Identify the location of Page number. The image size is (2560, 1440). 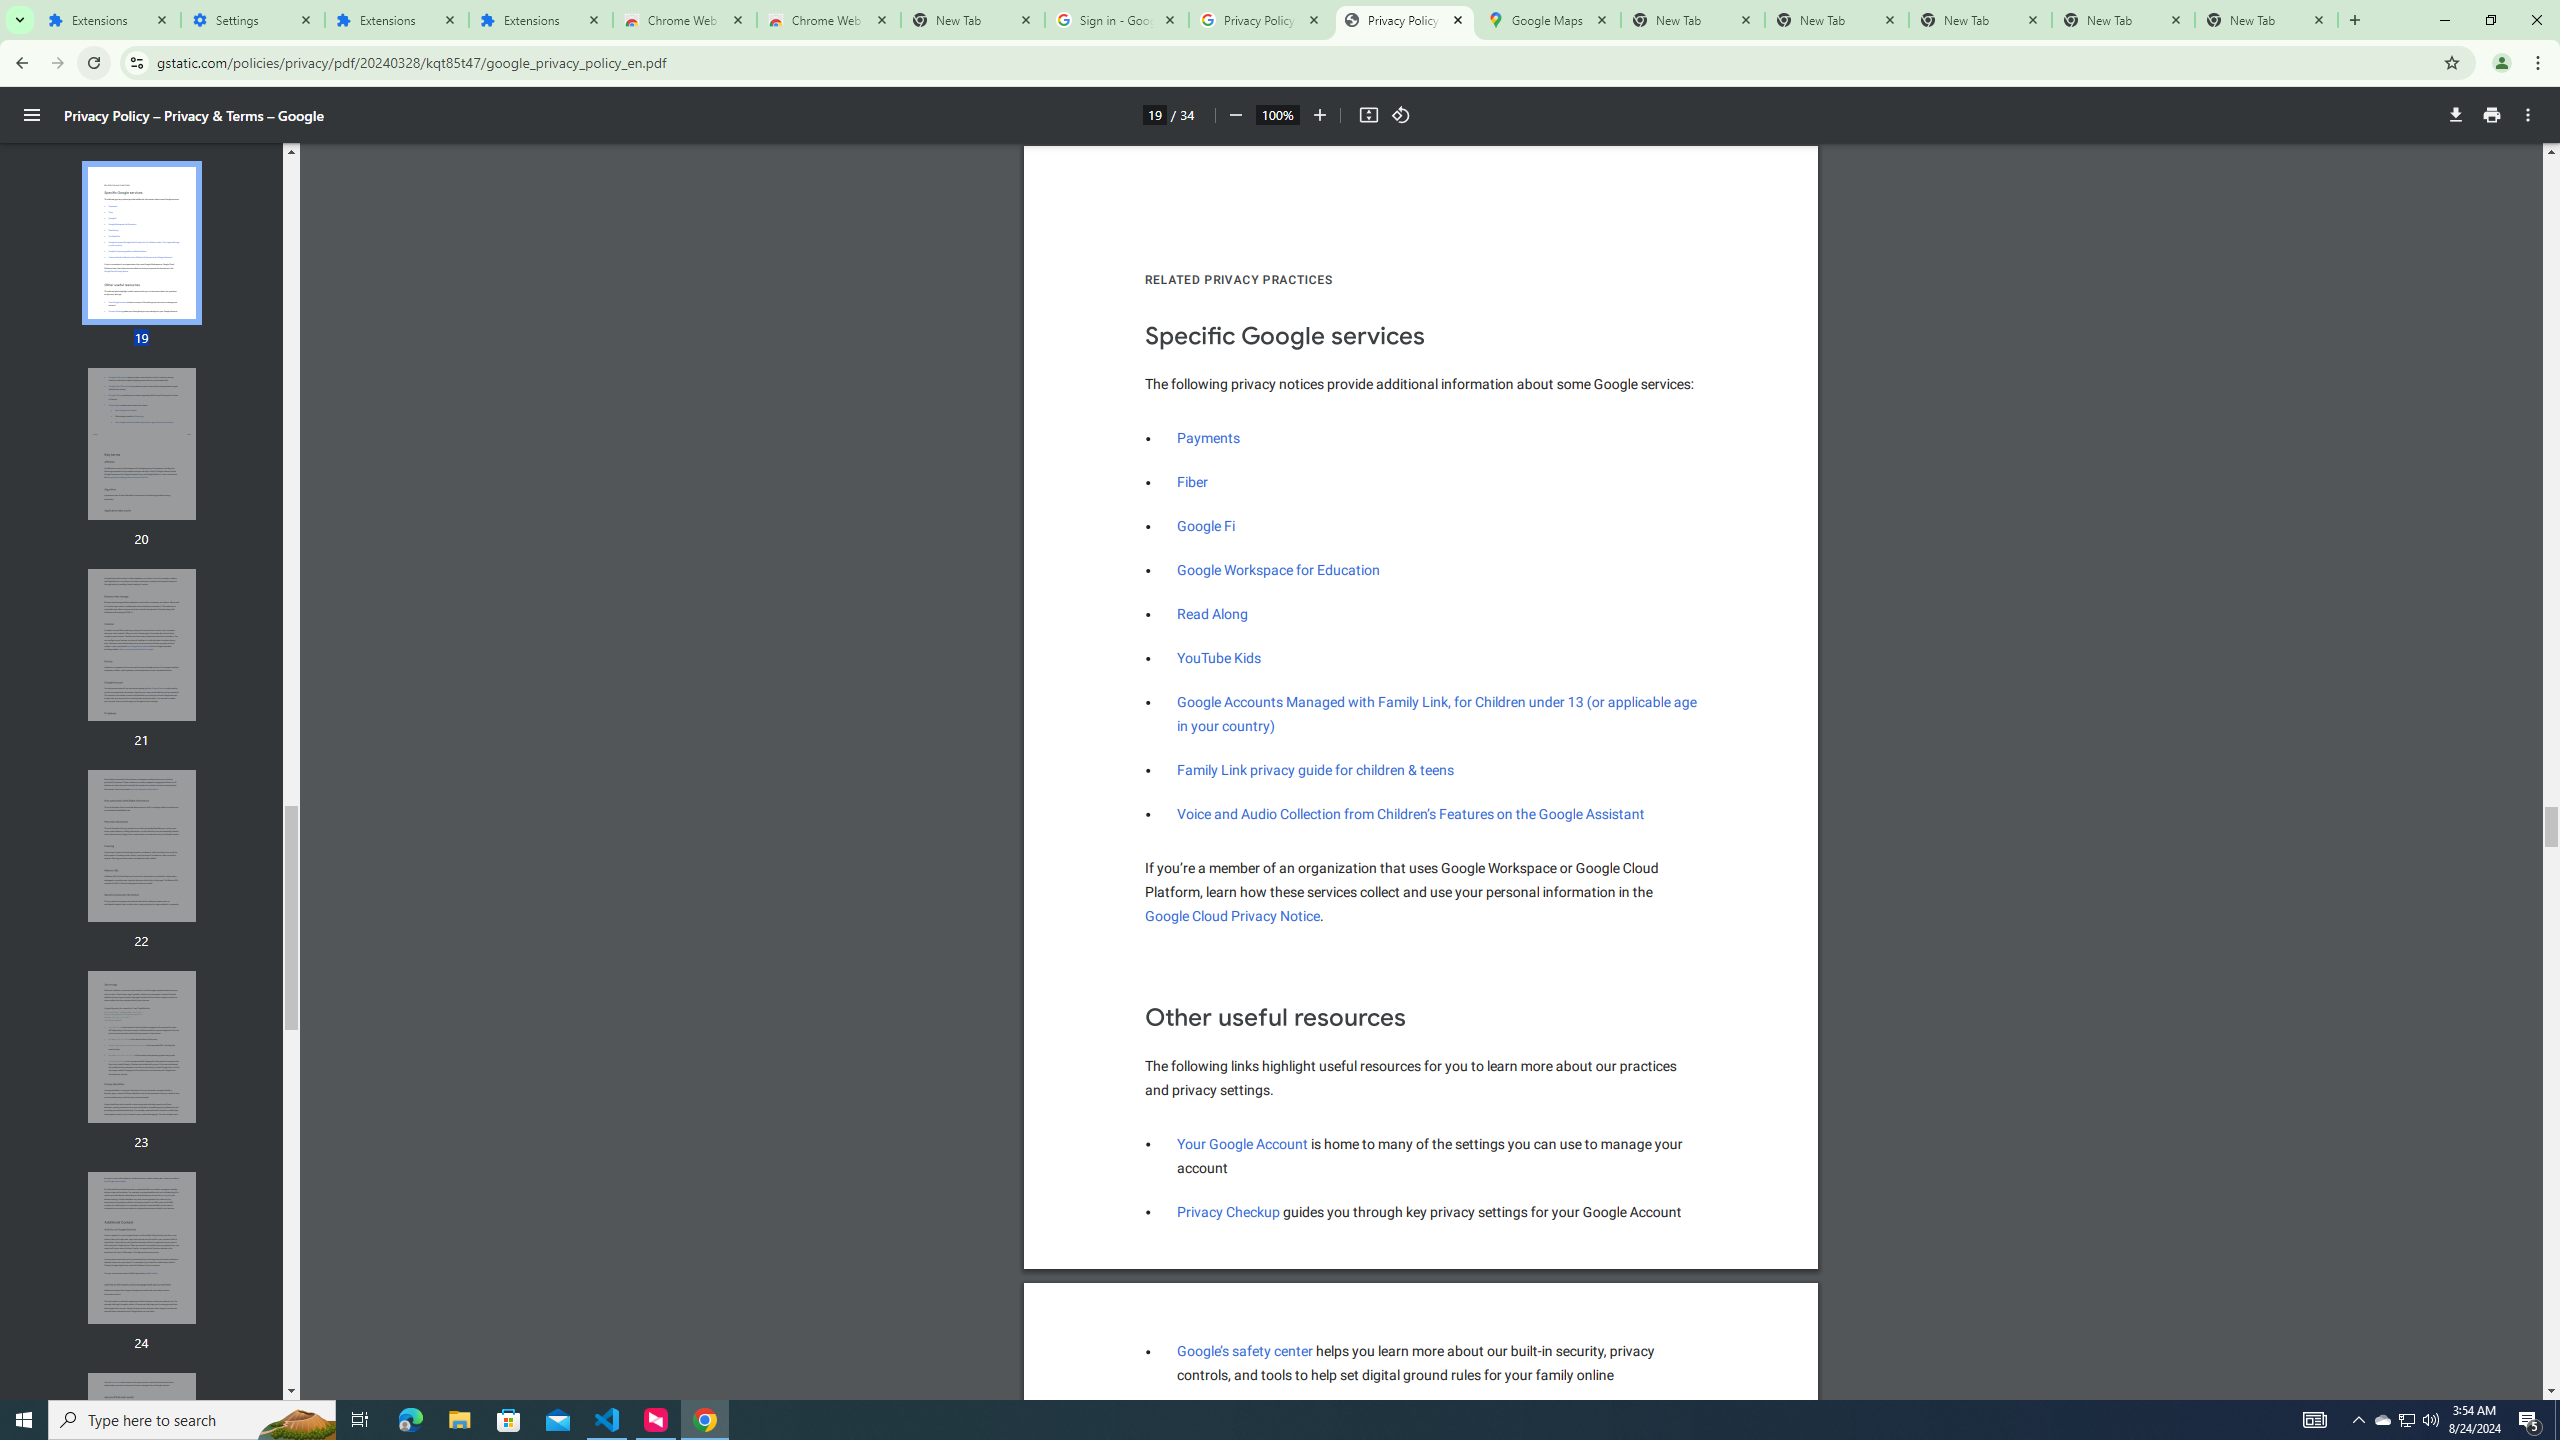
(1154, 114).